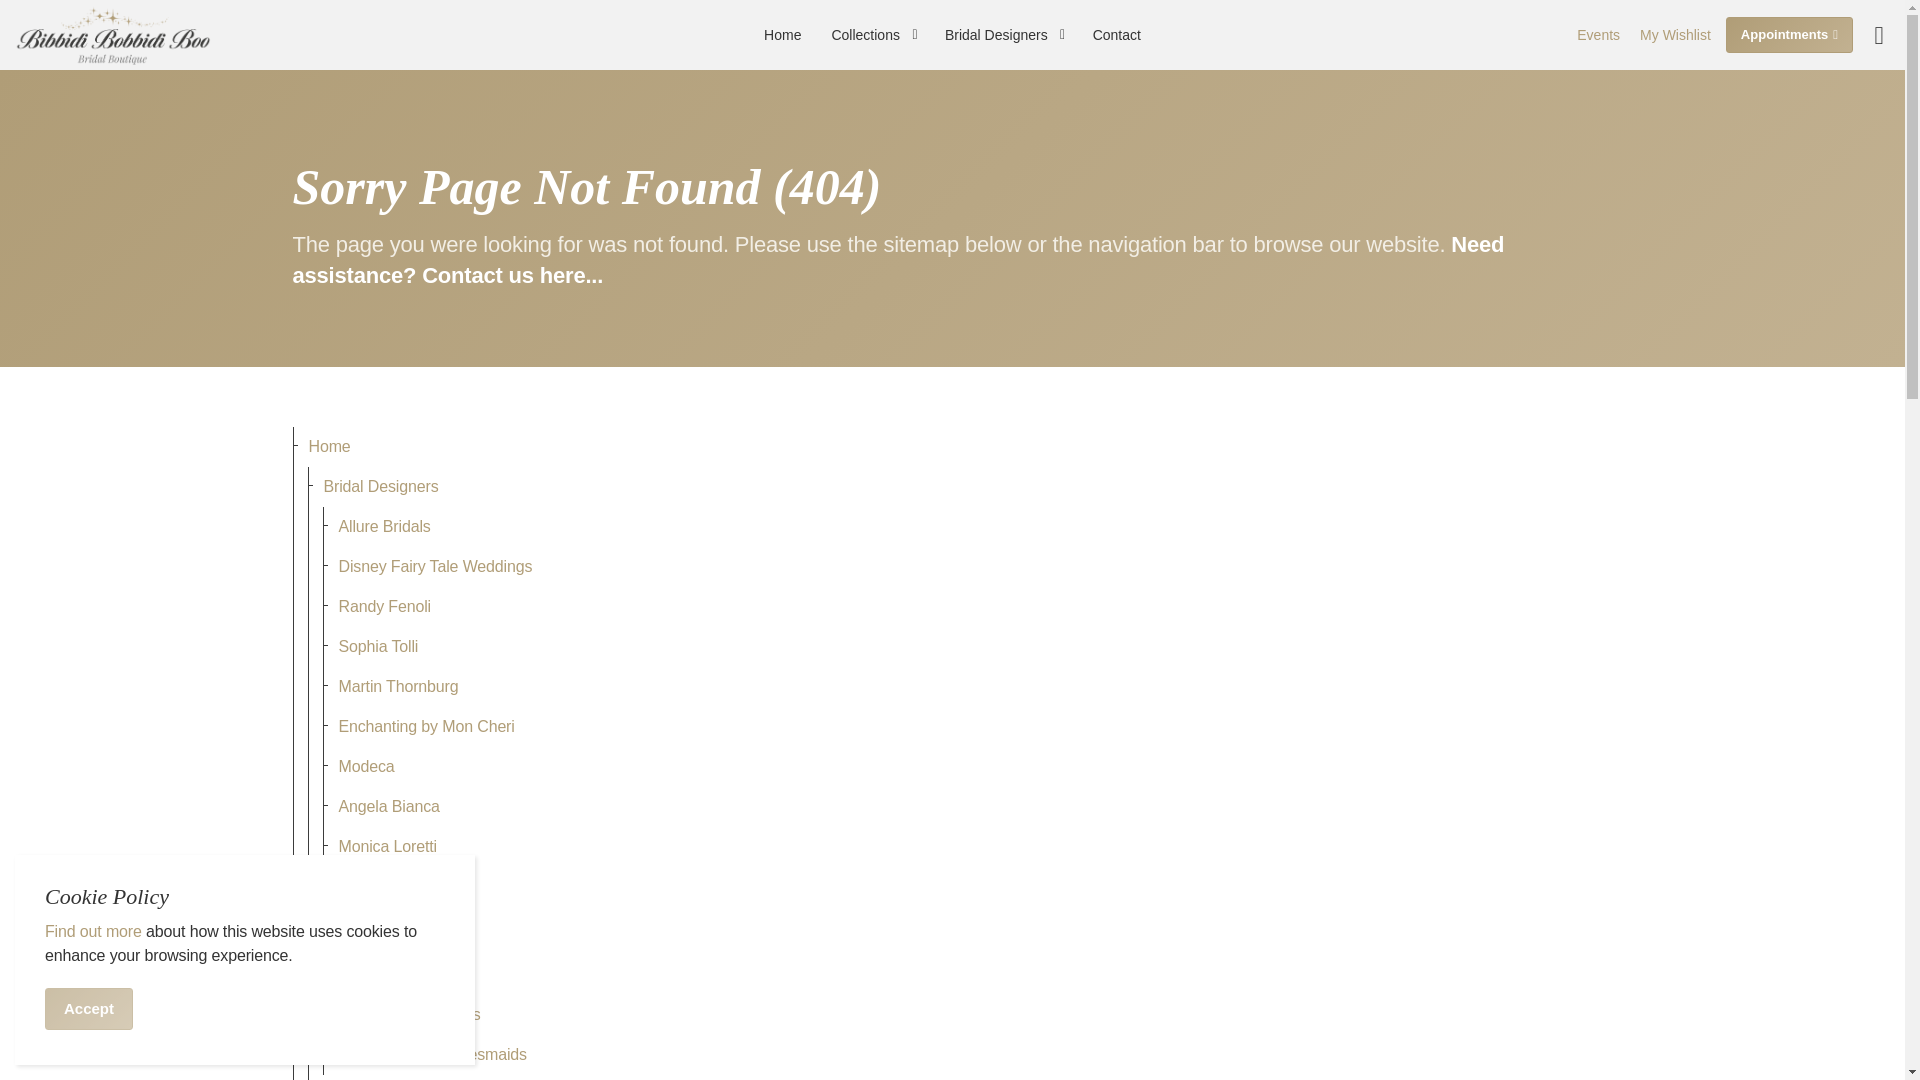 This screenshot has width=1920, height=1080. What do you see at coordinates (967, 607) in the screenshot?
I see `Randy Fenoli` at bounding box center [967, 607].